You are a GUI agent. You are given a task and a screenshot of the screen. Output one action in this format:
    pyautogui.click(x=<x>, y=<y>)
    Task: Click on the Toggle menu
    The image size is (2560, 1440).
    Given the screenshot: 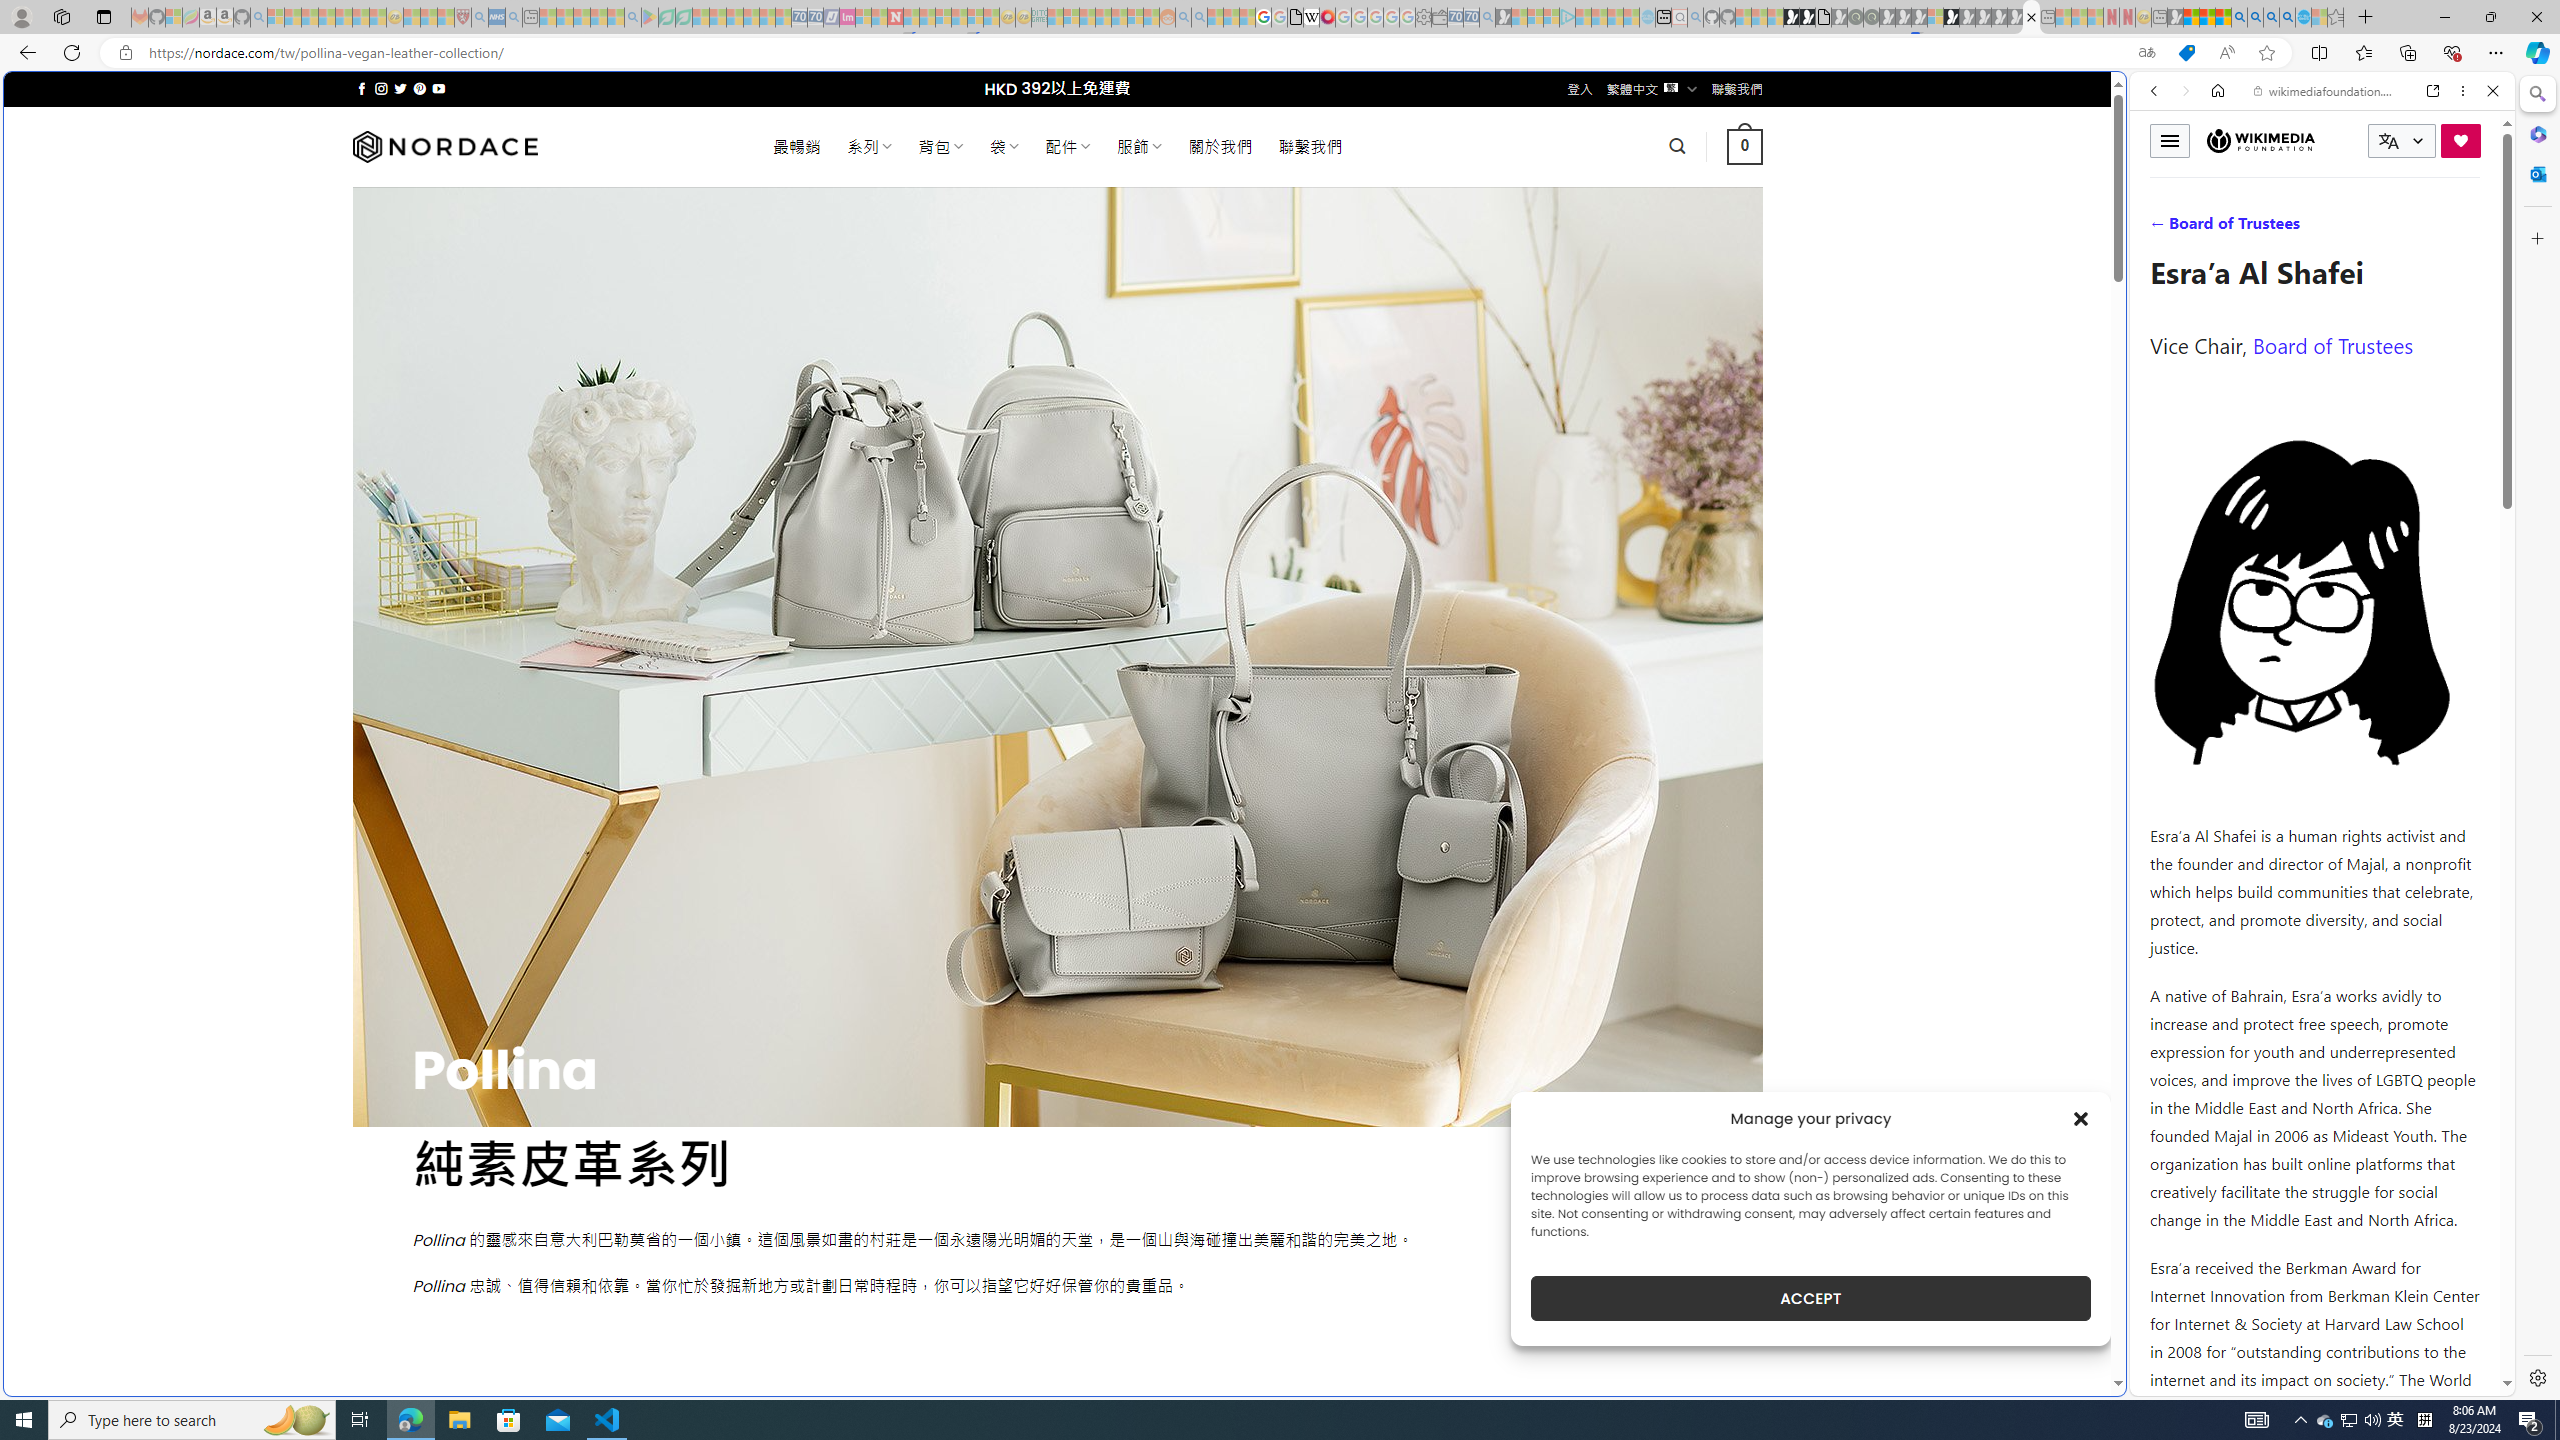 What is the action you would take?
    pyautogui.click(x=2169, y=140)
    